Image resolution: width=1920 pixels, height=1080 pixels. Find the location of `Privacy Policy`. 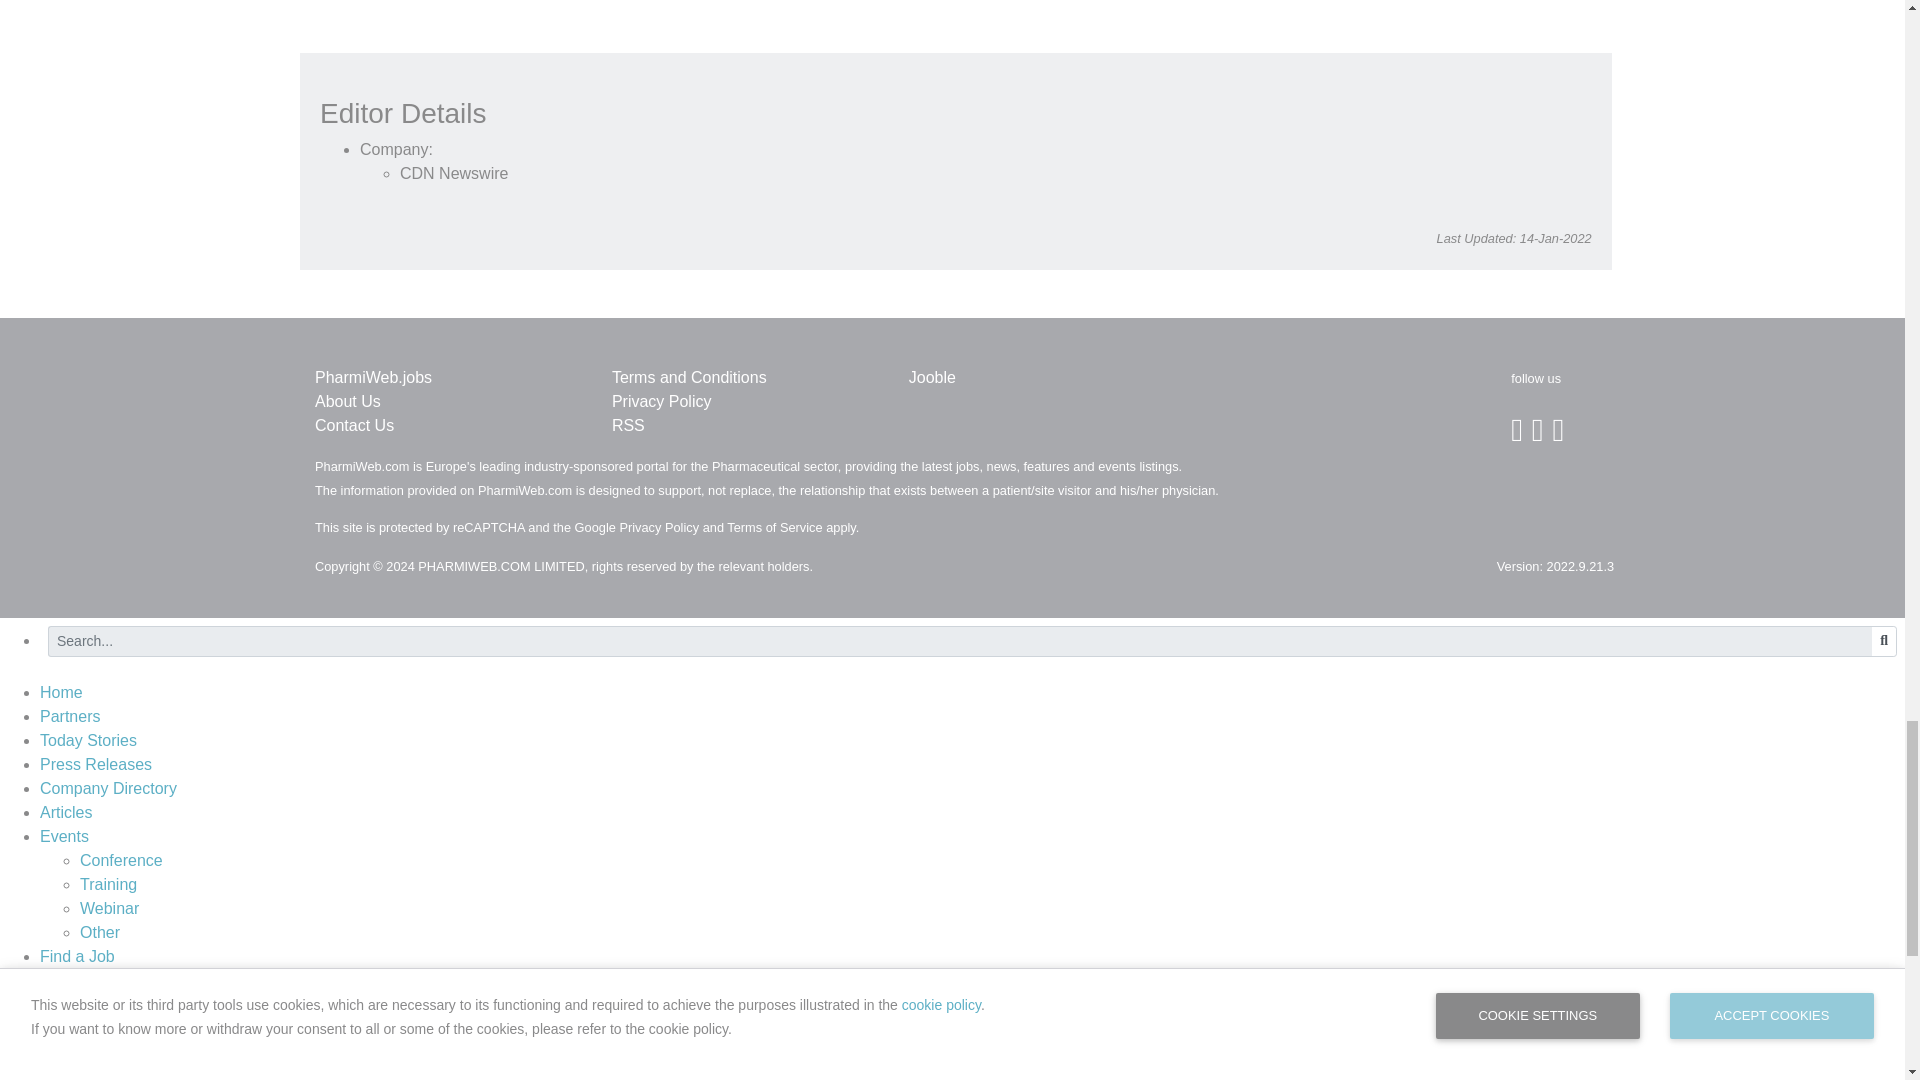

Privacy Policy is located at coordinates (662, 402).